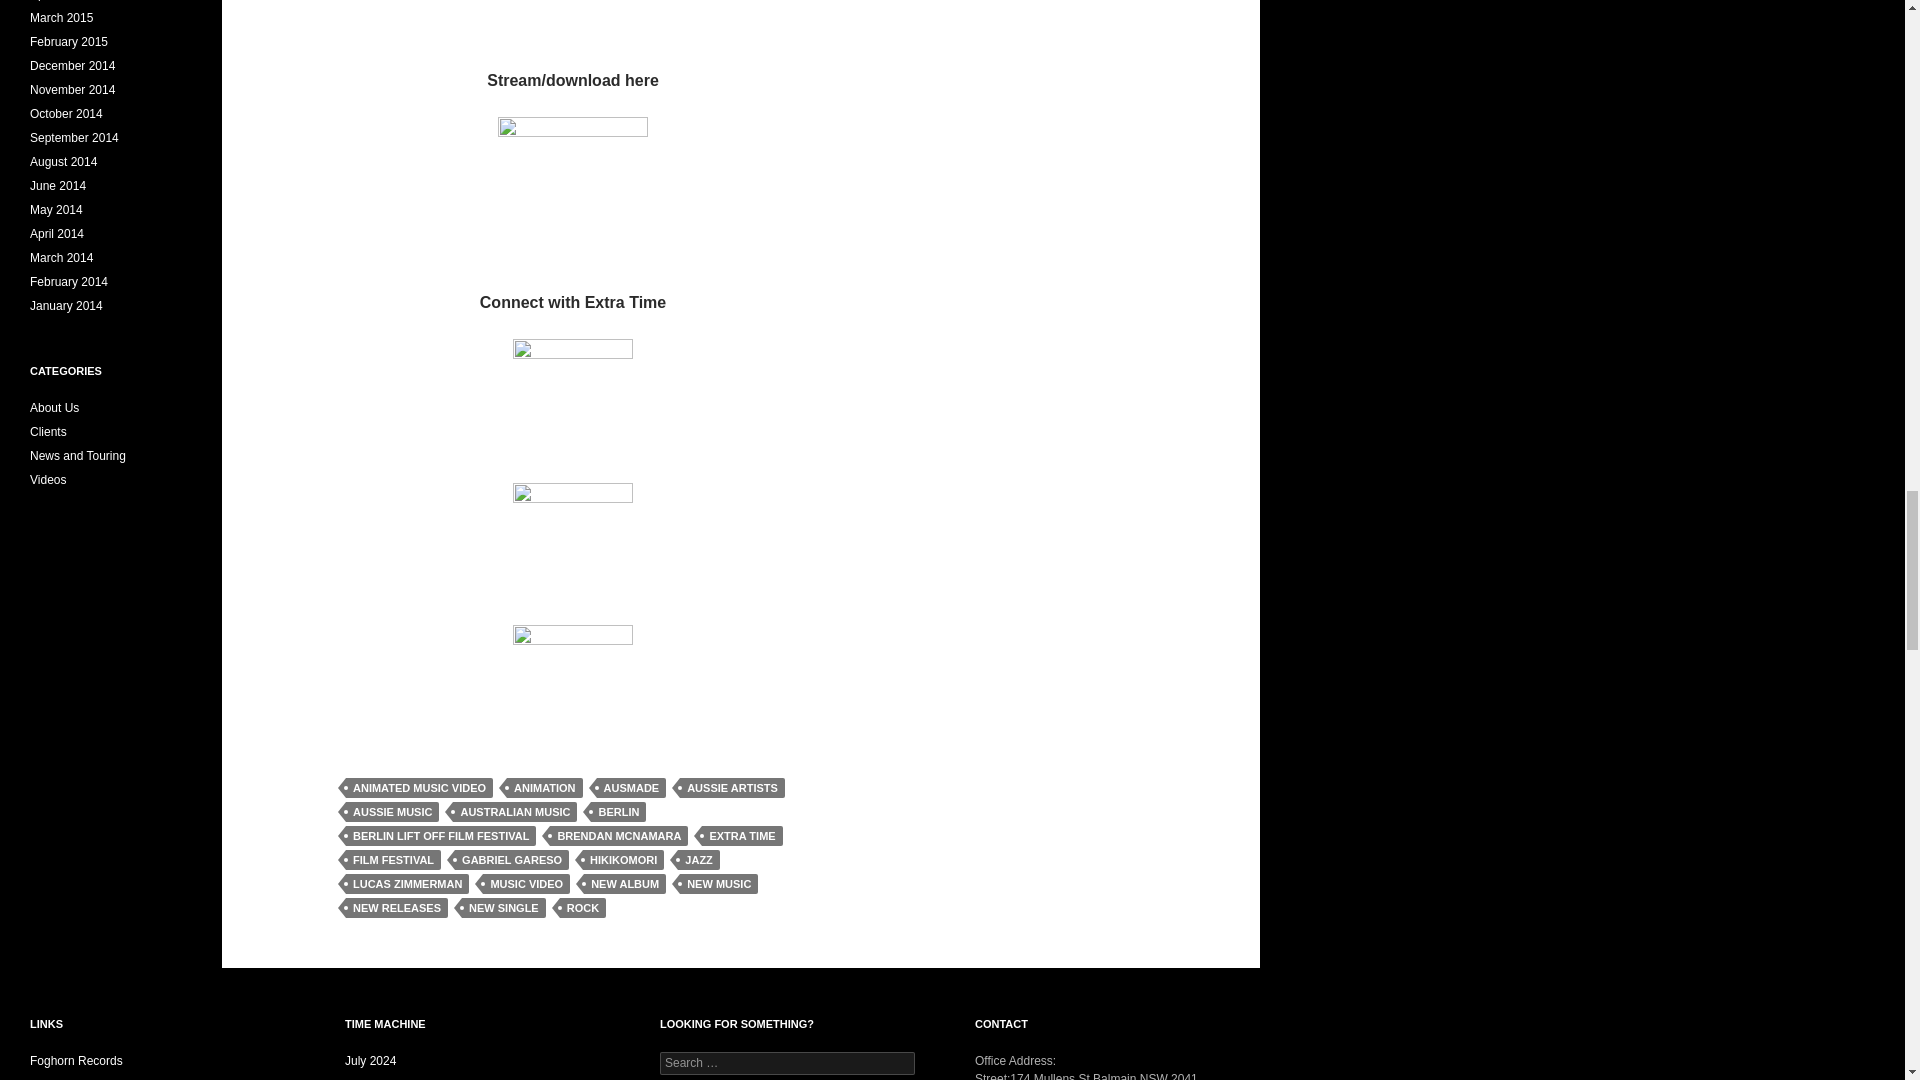 This screenshot has height=1080, width=1920. I want to click on Search for:, so click(788, 1062).